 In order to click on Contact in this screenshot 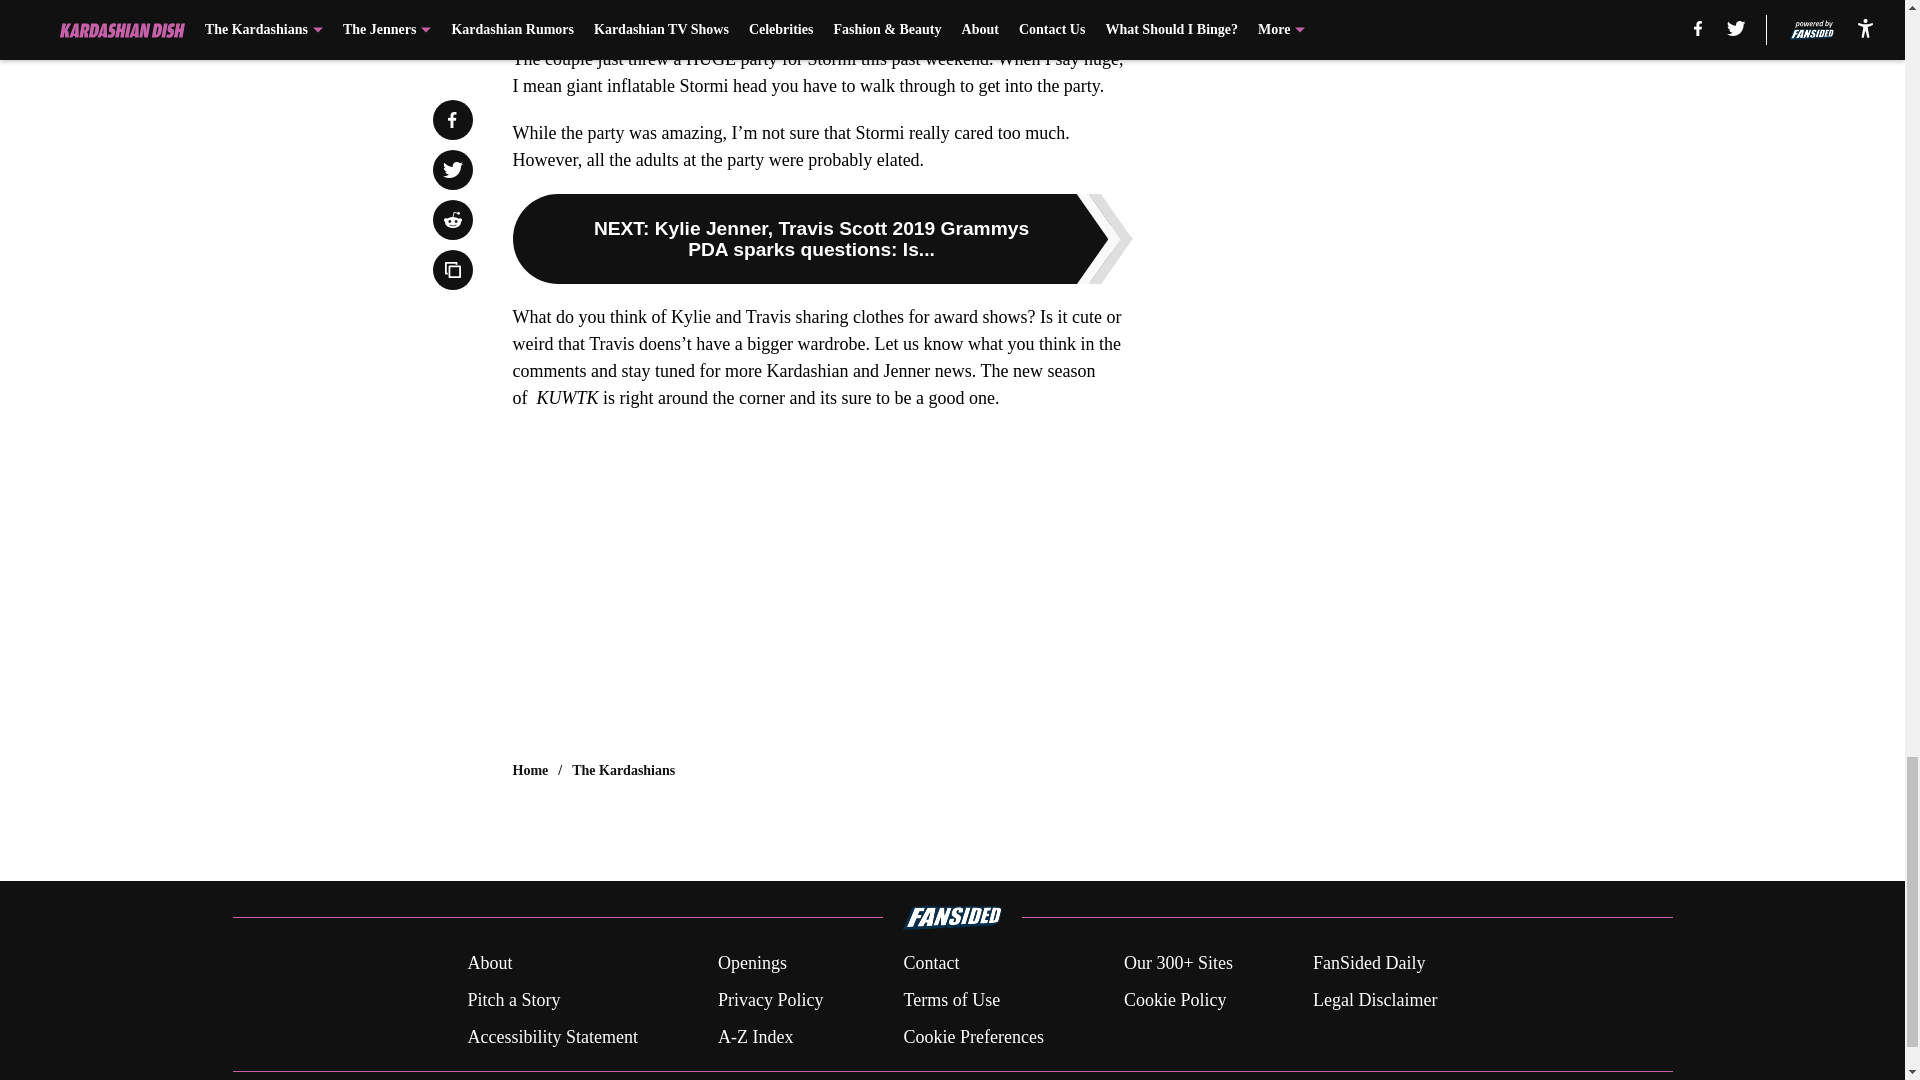, I will do `click(930, 964)`.